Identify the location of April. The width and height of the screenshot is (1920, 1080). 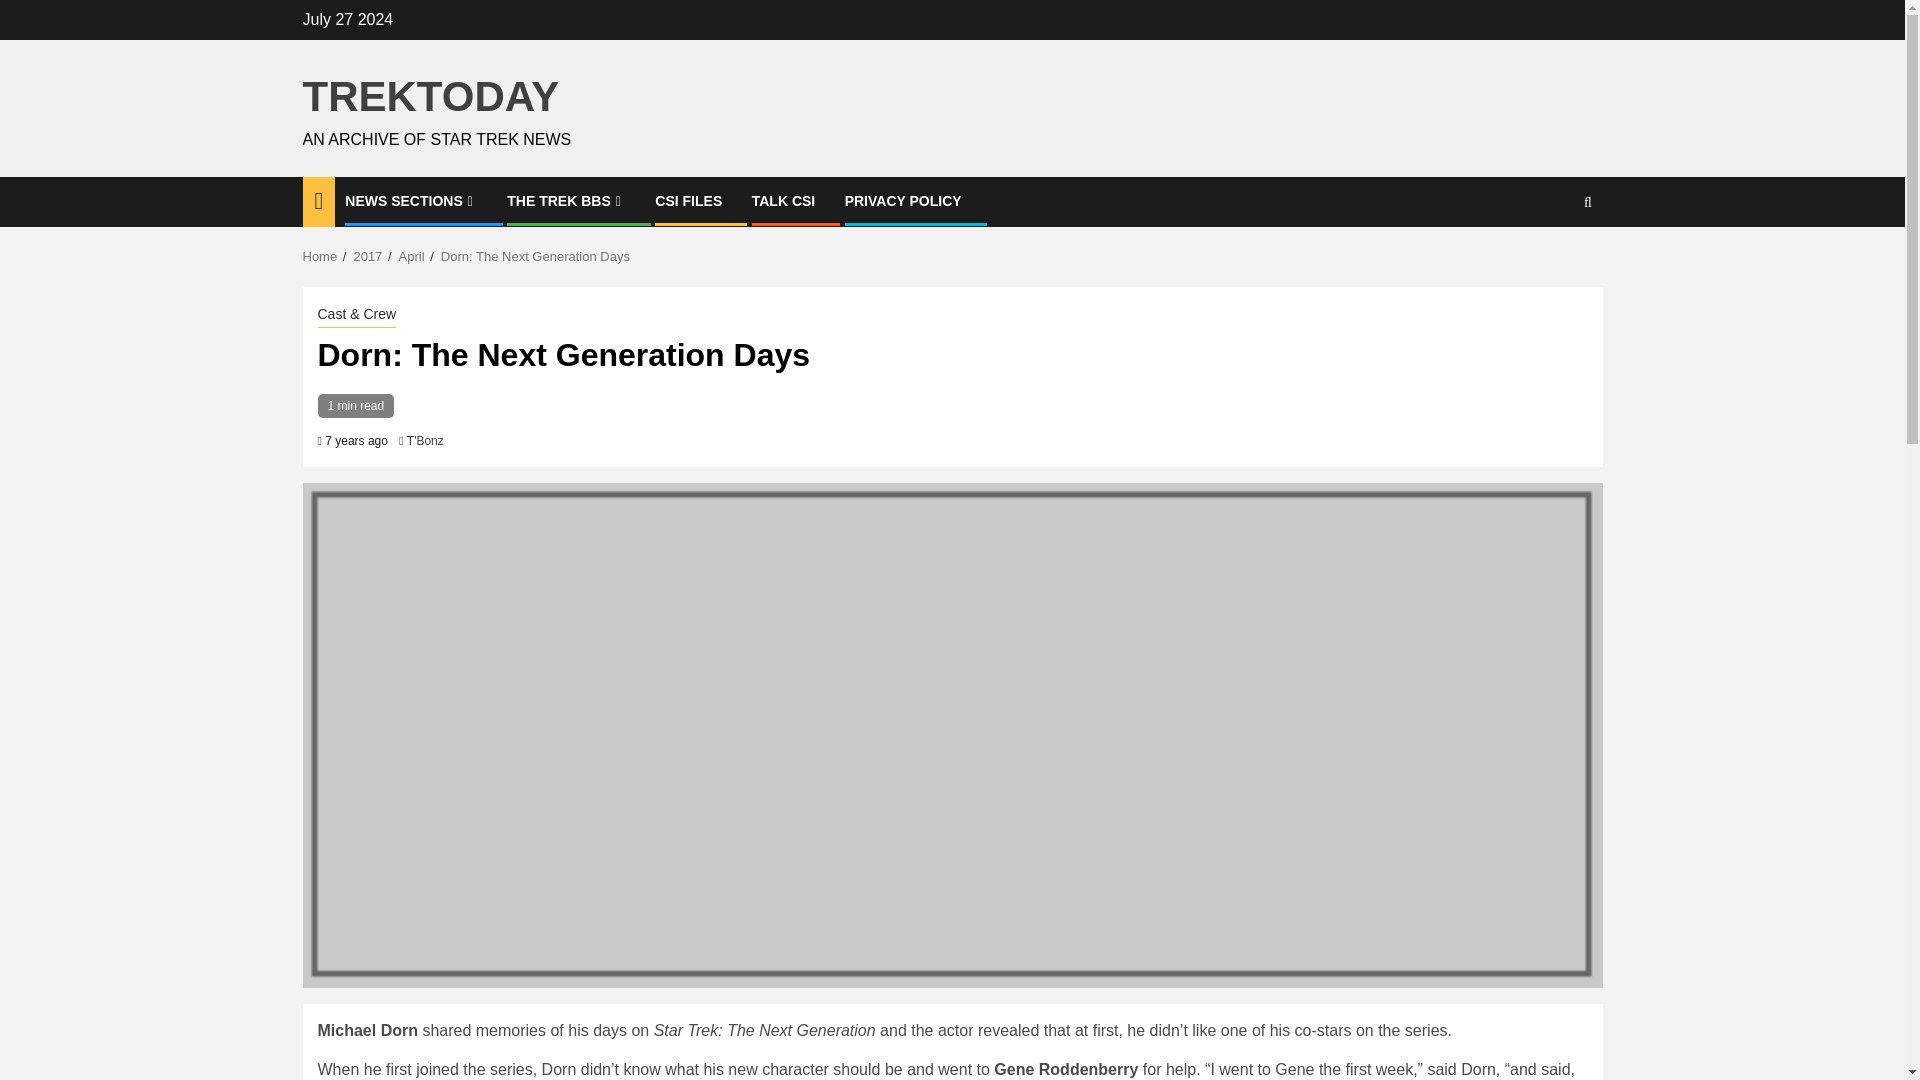
(412, 256).